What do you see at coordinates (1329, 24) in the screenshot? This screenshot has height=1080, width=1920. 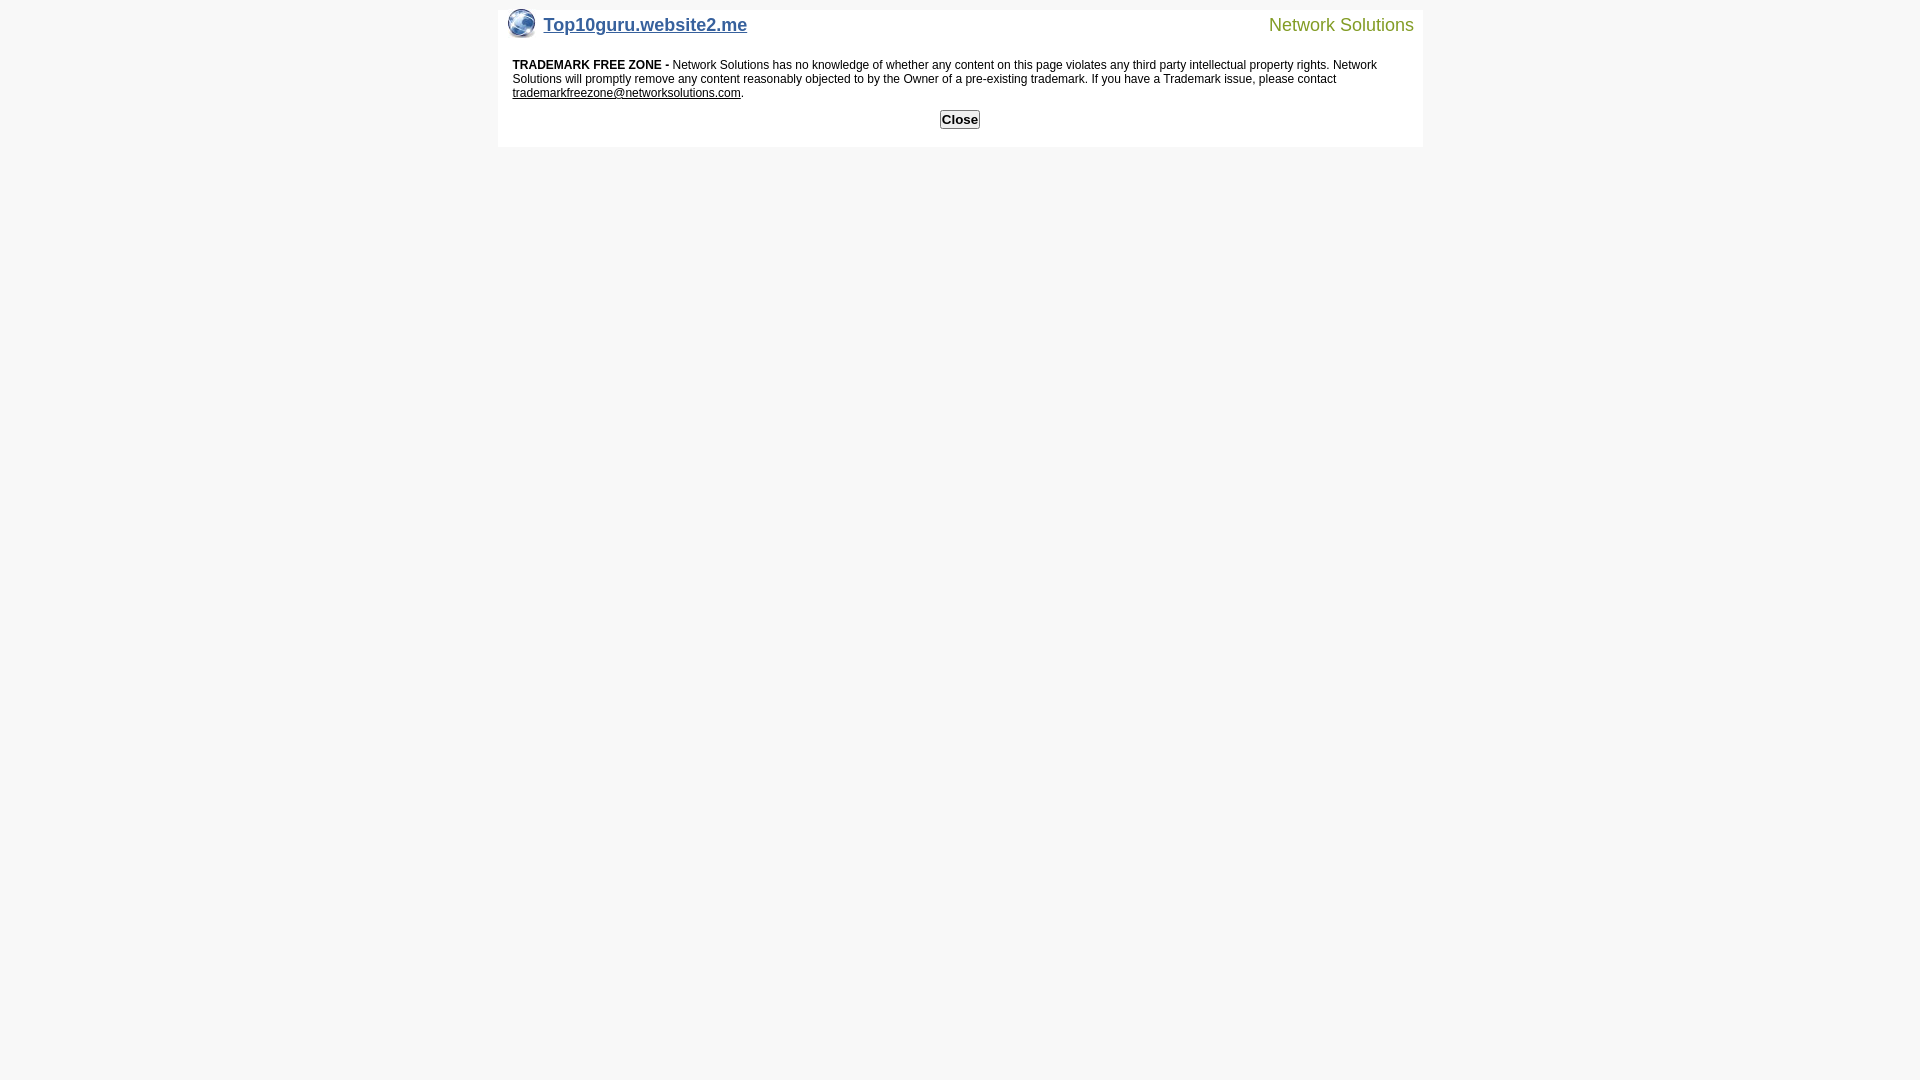 I see `Network Solutions` at bounding box center [1329, 24].